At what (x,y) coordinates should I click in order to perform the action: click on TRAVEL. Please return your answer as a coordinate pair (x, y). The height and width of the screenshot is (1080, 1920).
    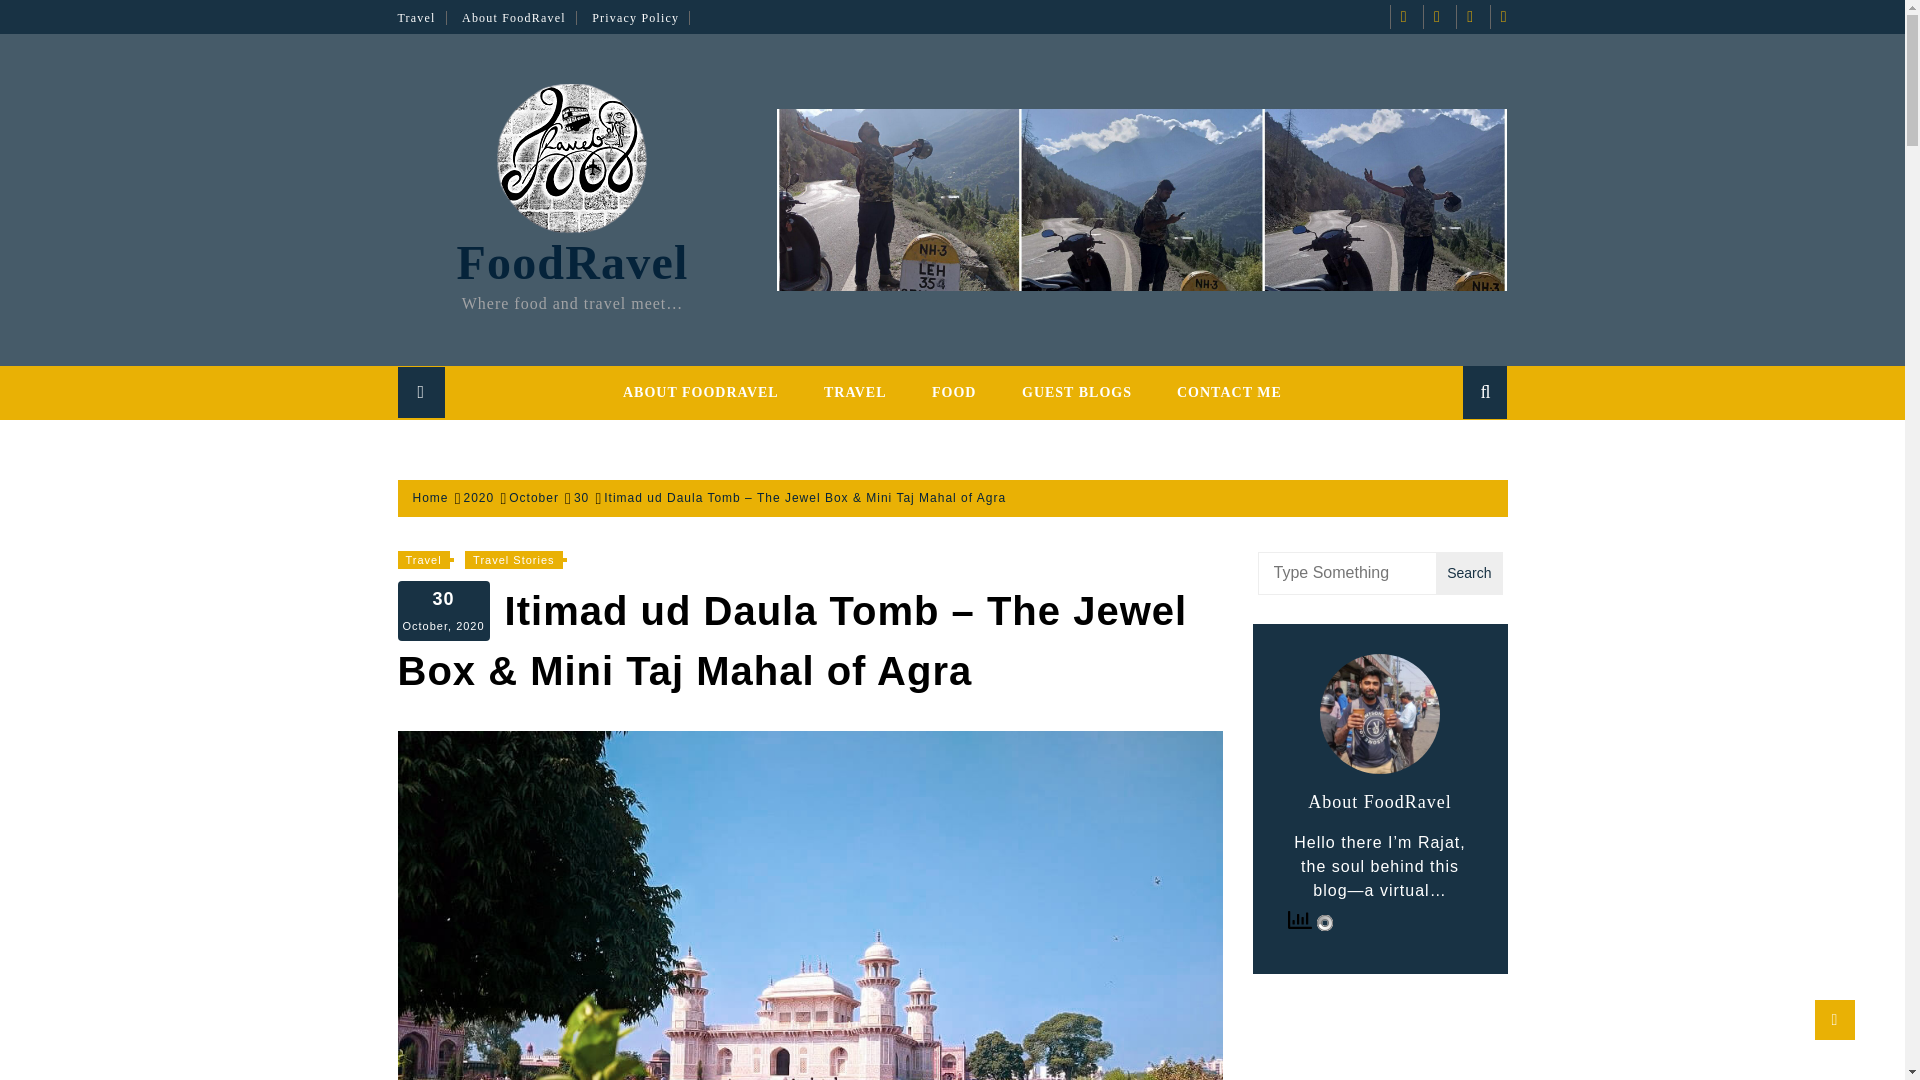
    Looking at the image, I should click on (855, 392).